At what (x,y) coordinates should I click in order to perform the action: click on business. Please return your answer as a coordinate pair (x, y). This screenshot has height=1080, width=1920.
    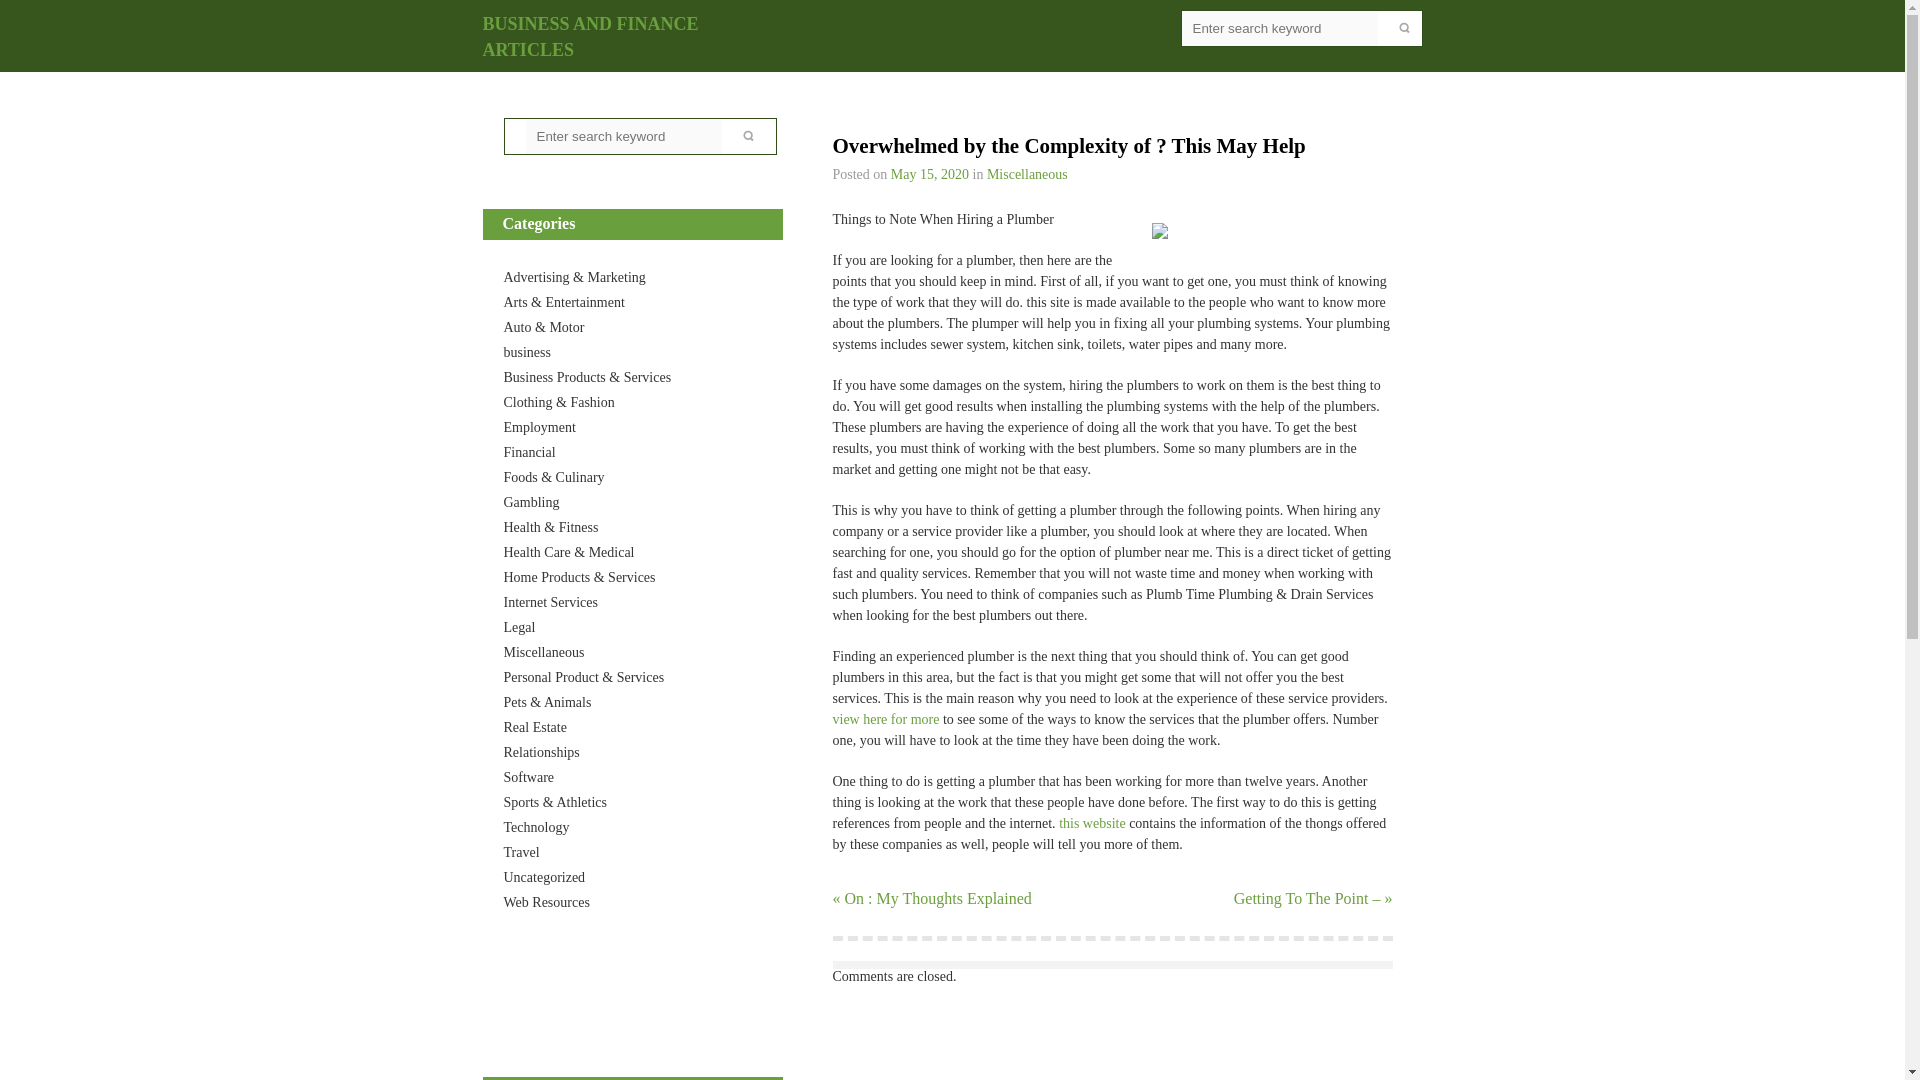
    Looking at the image, I should click on (527, 352).